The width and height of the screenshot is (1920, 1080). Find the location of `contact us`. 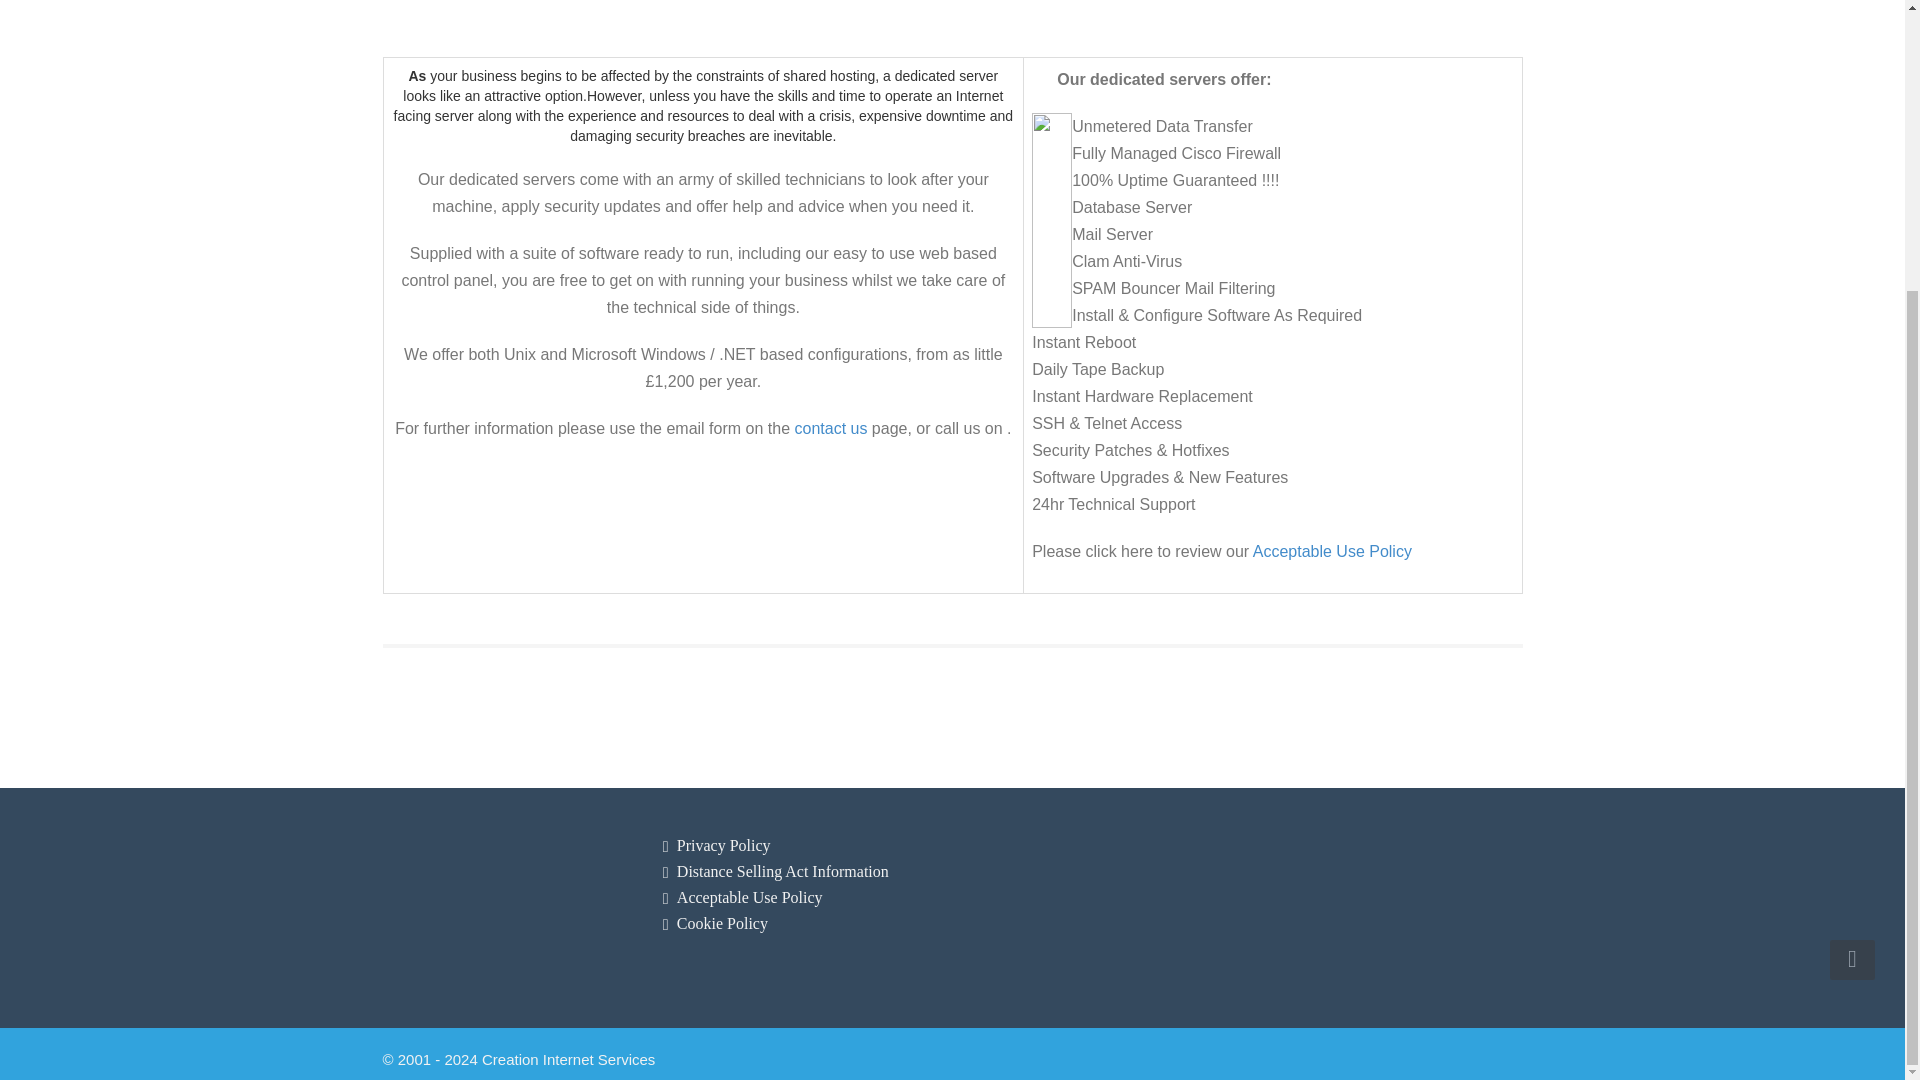

contact us is located at coordinates (830, 428).